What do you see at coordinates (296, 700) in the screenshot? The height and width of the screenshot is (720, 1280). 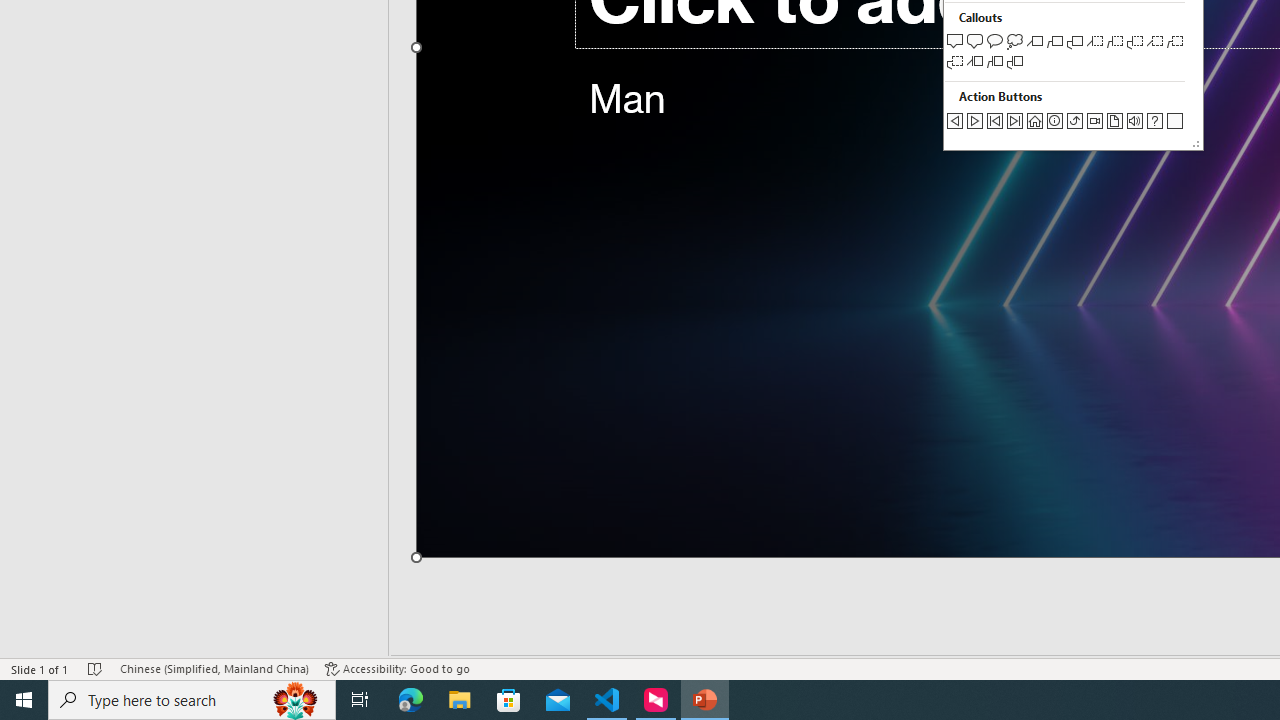 I see `Search highlights icon opens search home window` at bounding box center [296, 700].